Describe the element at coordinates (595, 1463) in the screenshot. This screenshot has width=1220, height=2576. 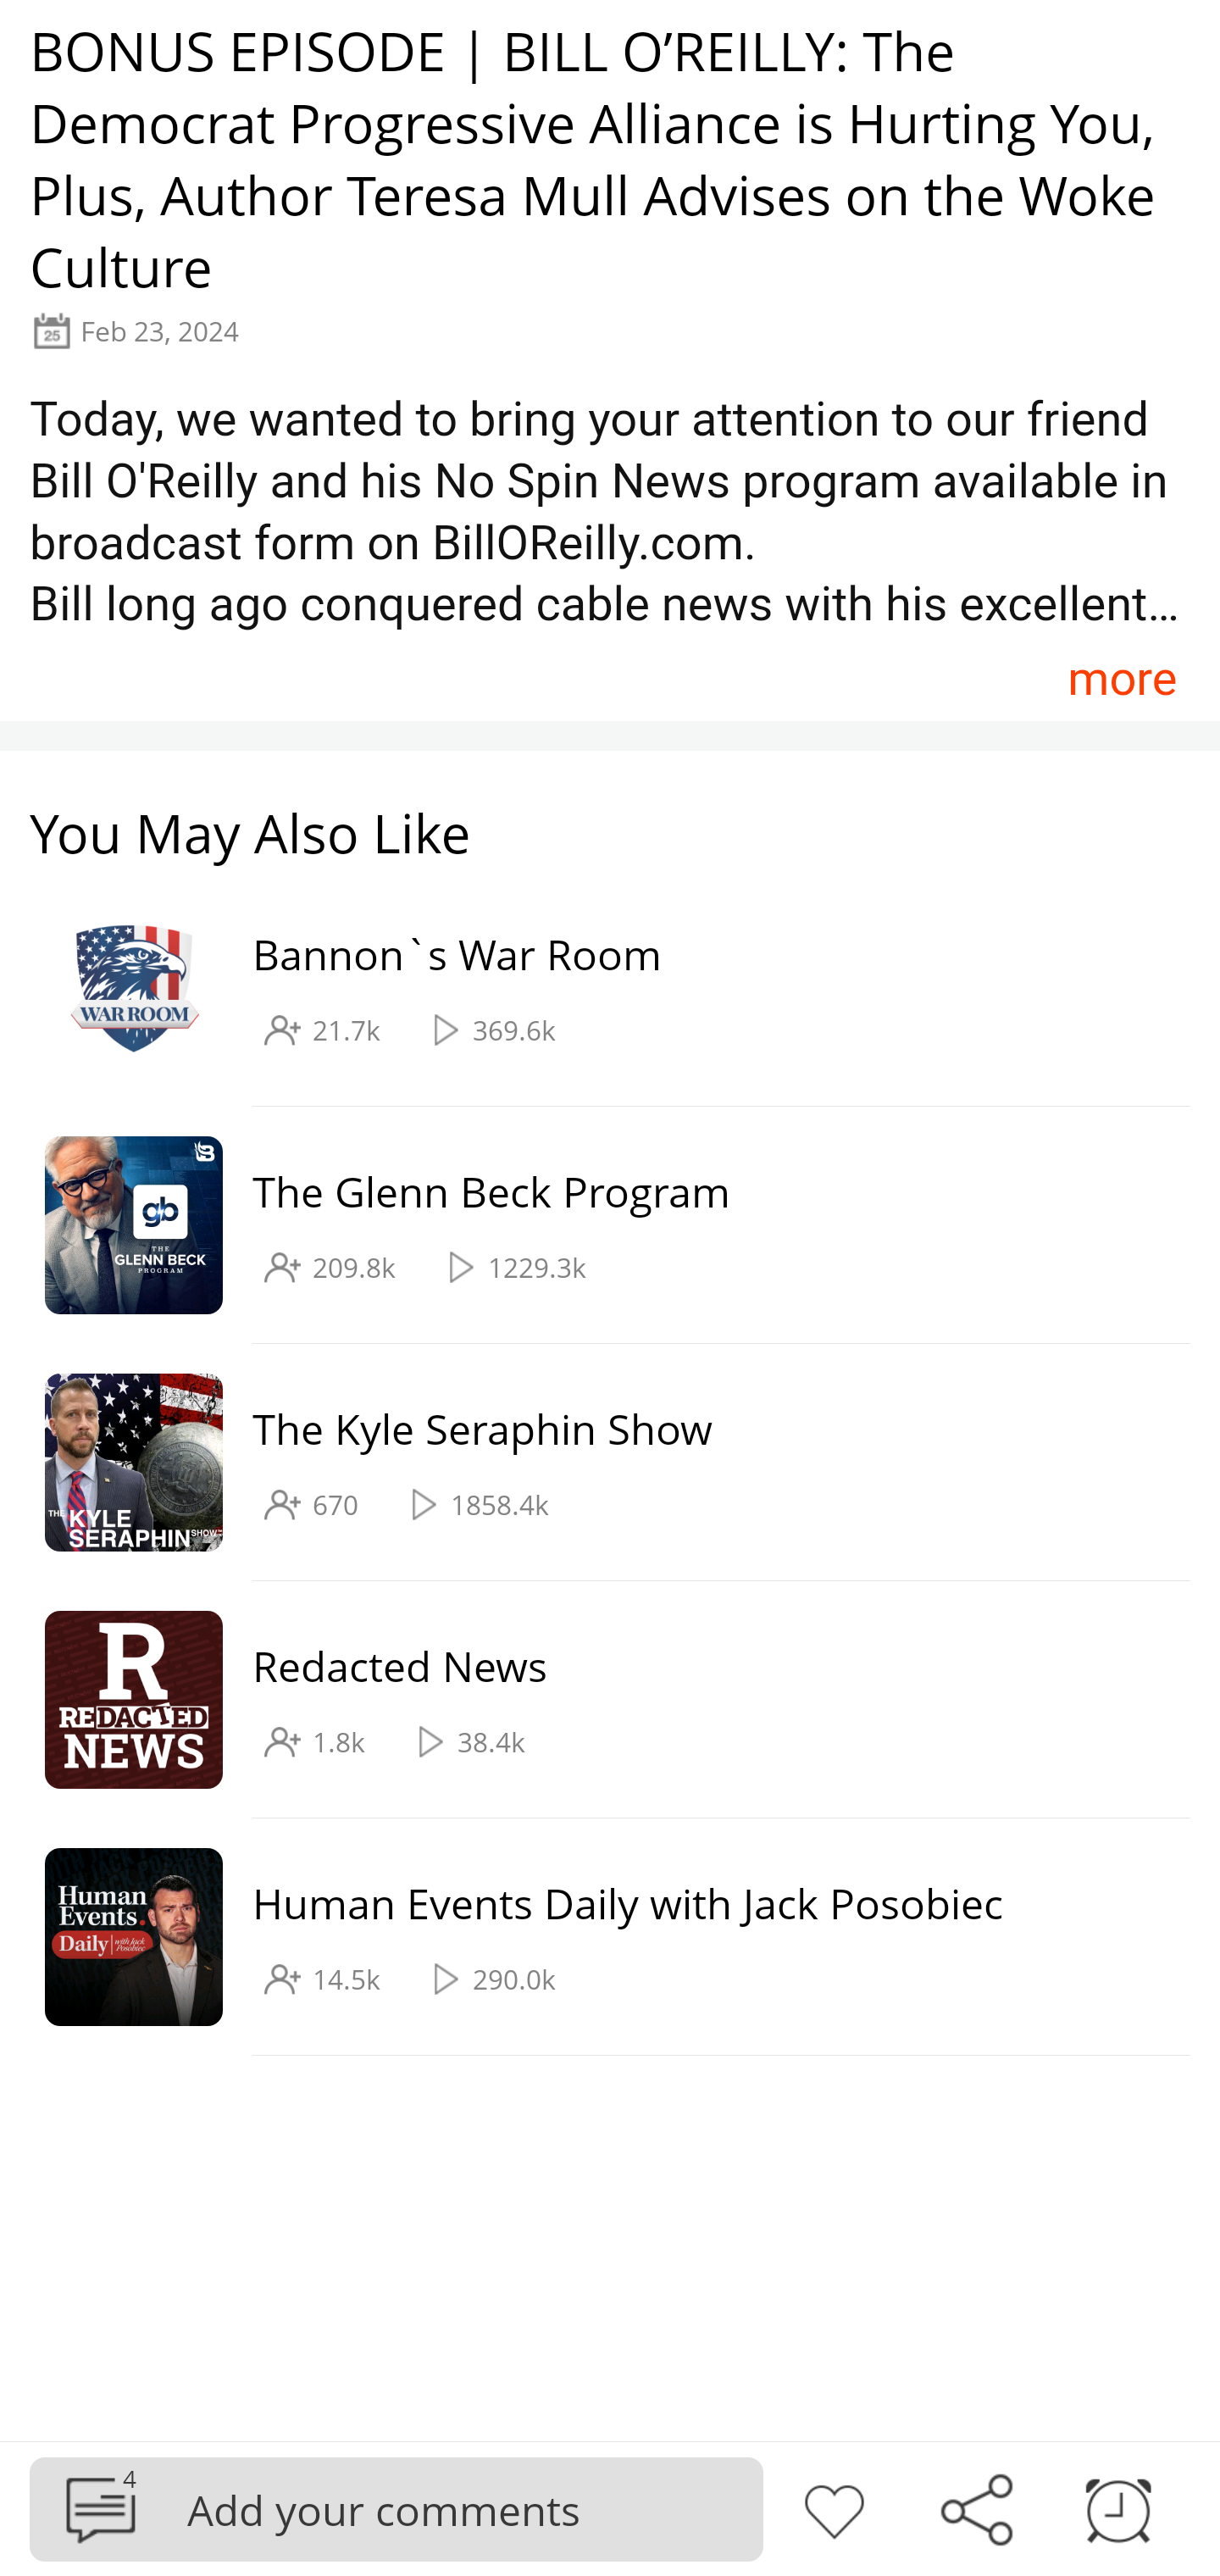
I see `The Kyle Seraphin Show 670 1858.4k` at that location.